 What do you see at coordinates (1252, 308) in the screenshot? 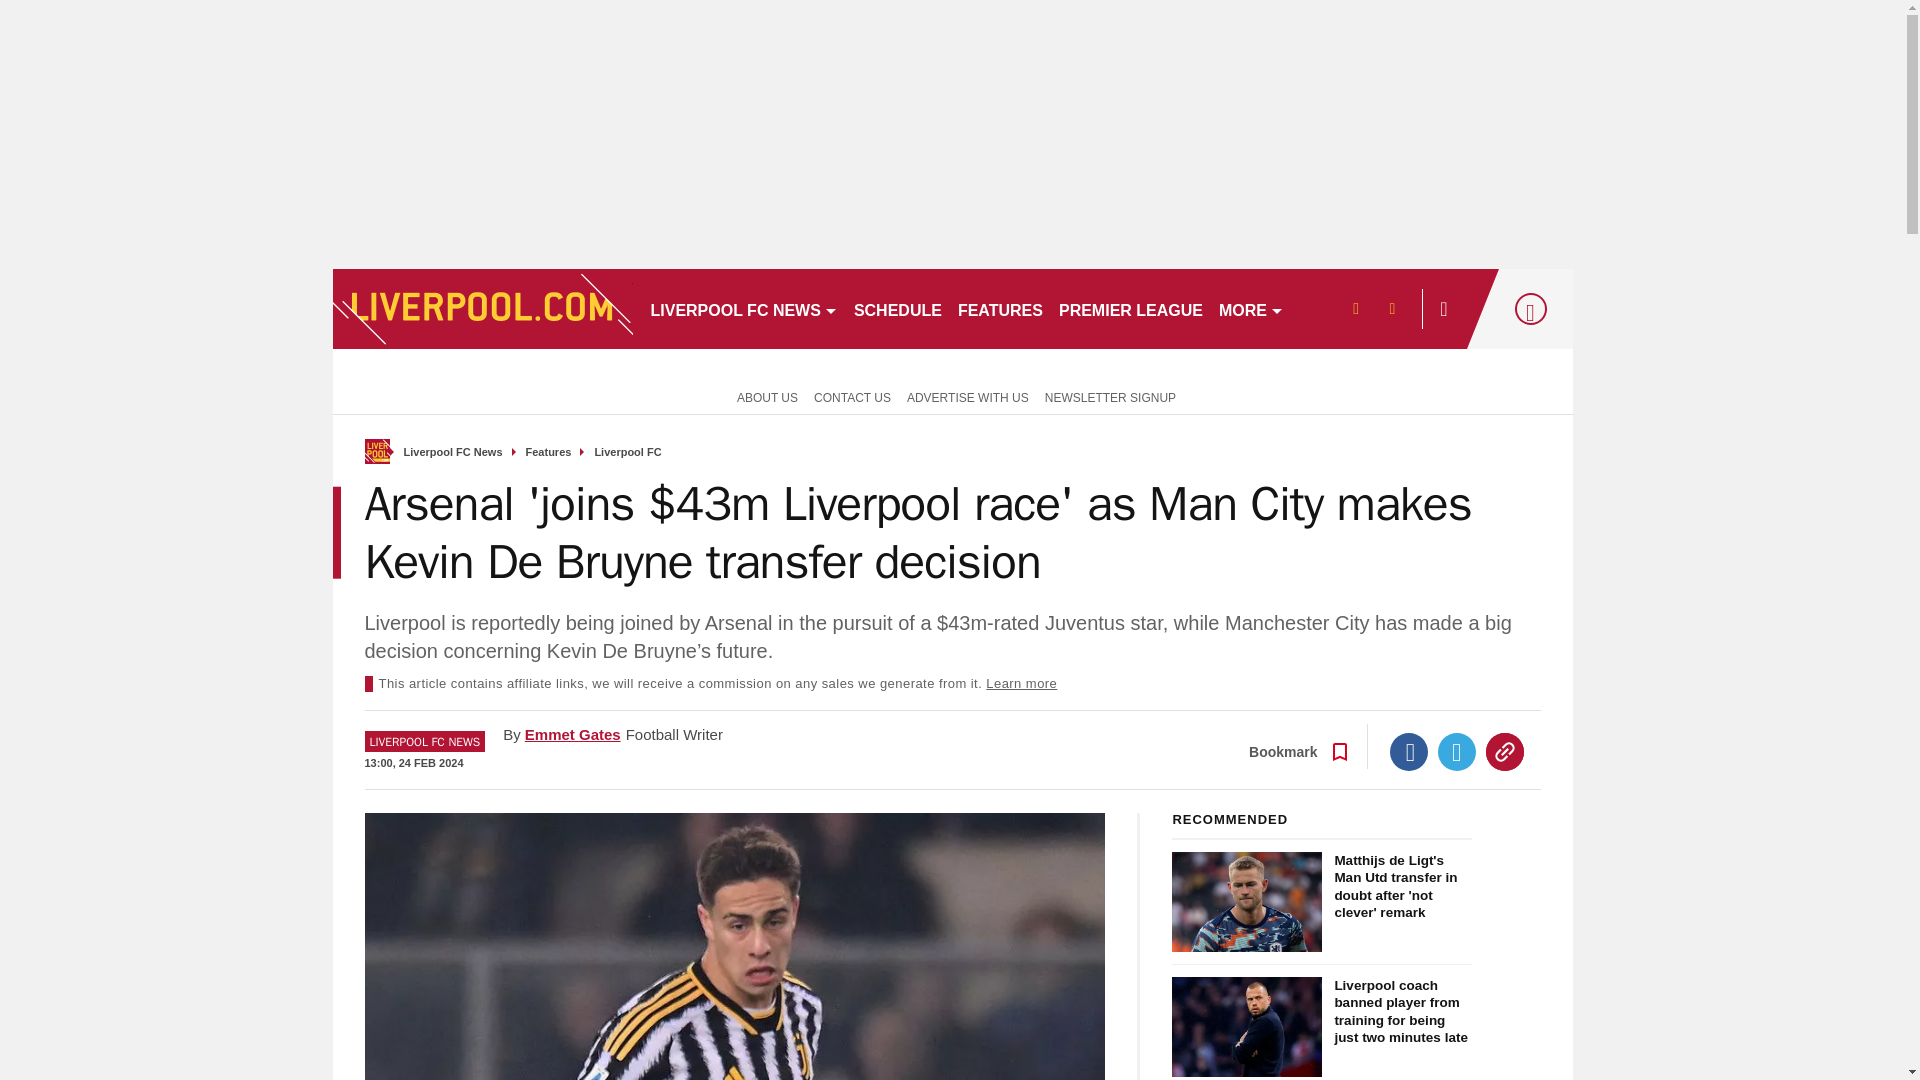
I see `MORE` at bounding box center [1252, 308].